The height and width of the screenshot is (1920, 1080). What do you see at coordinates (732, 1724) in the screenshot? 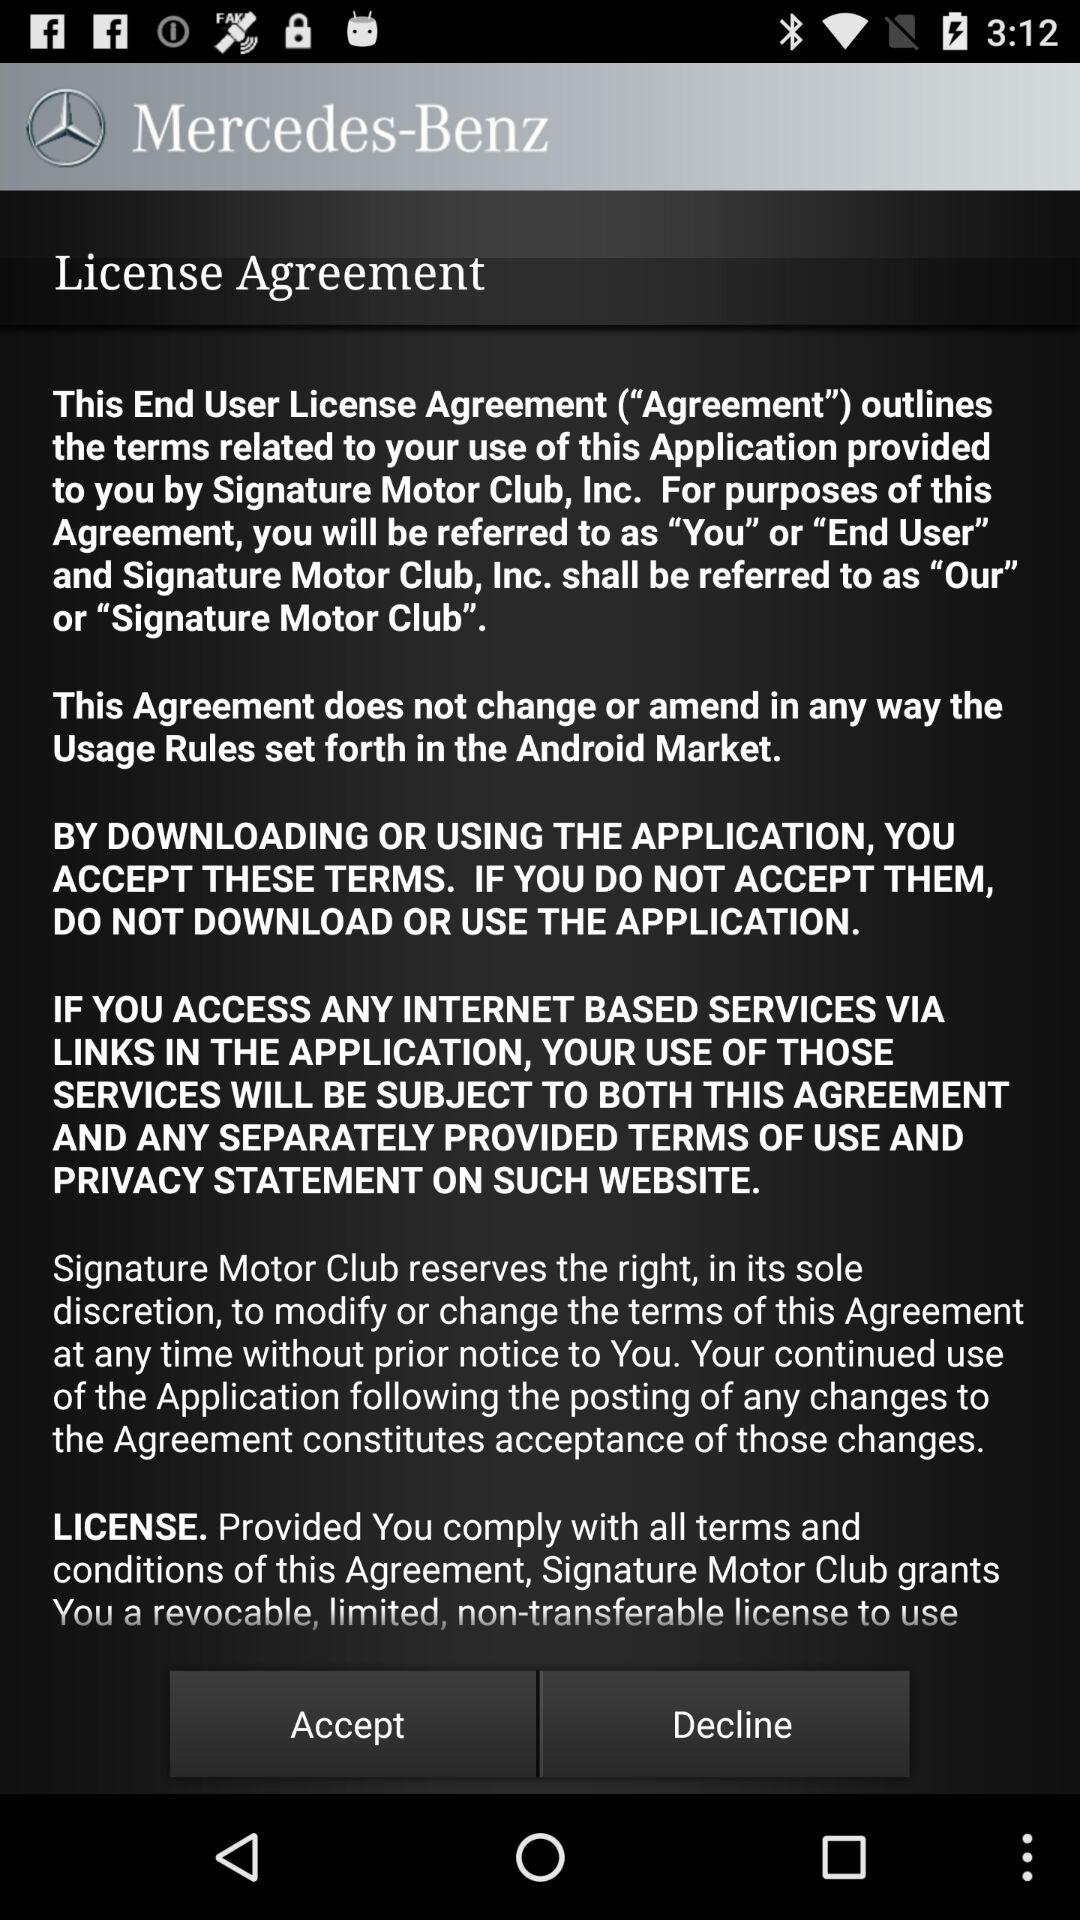
I see `jump to decline item` at bounding box center [732, 1724].